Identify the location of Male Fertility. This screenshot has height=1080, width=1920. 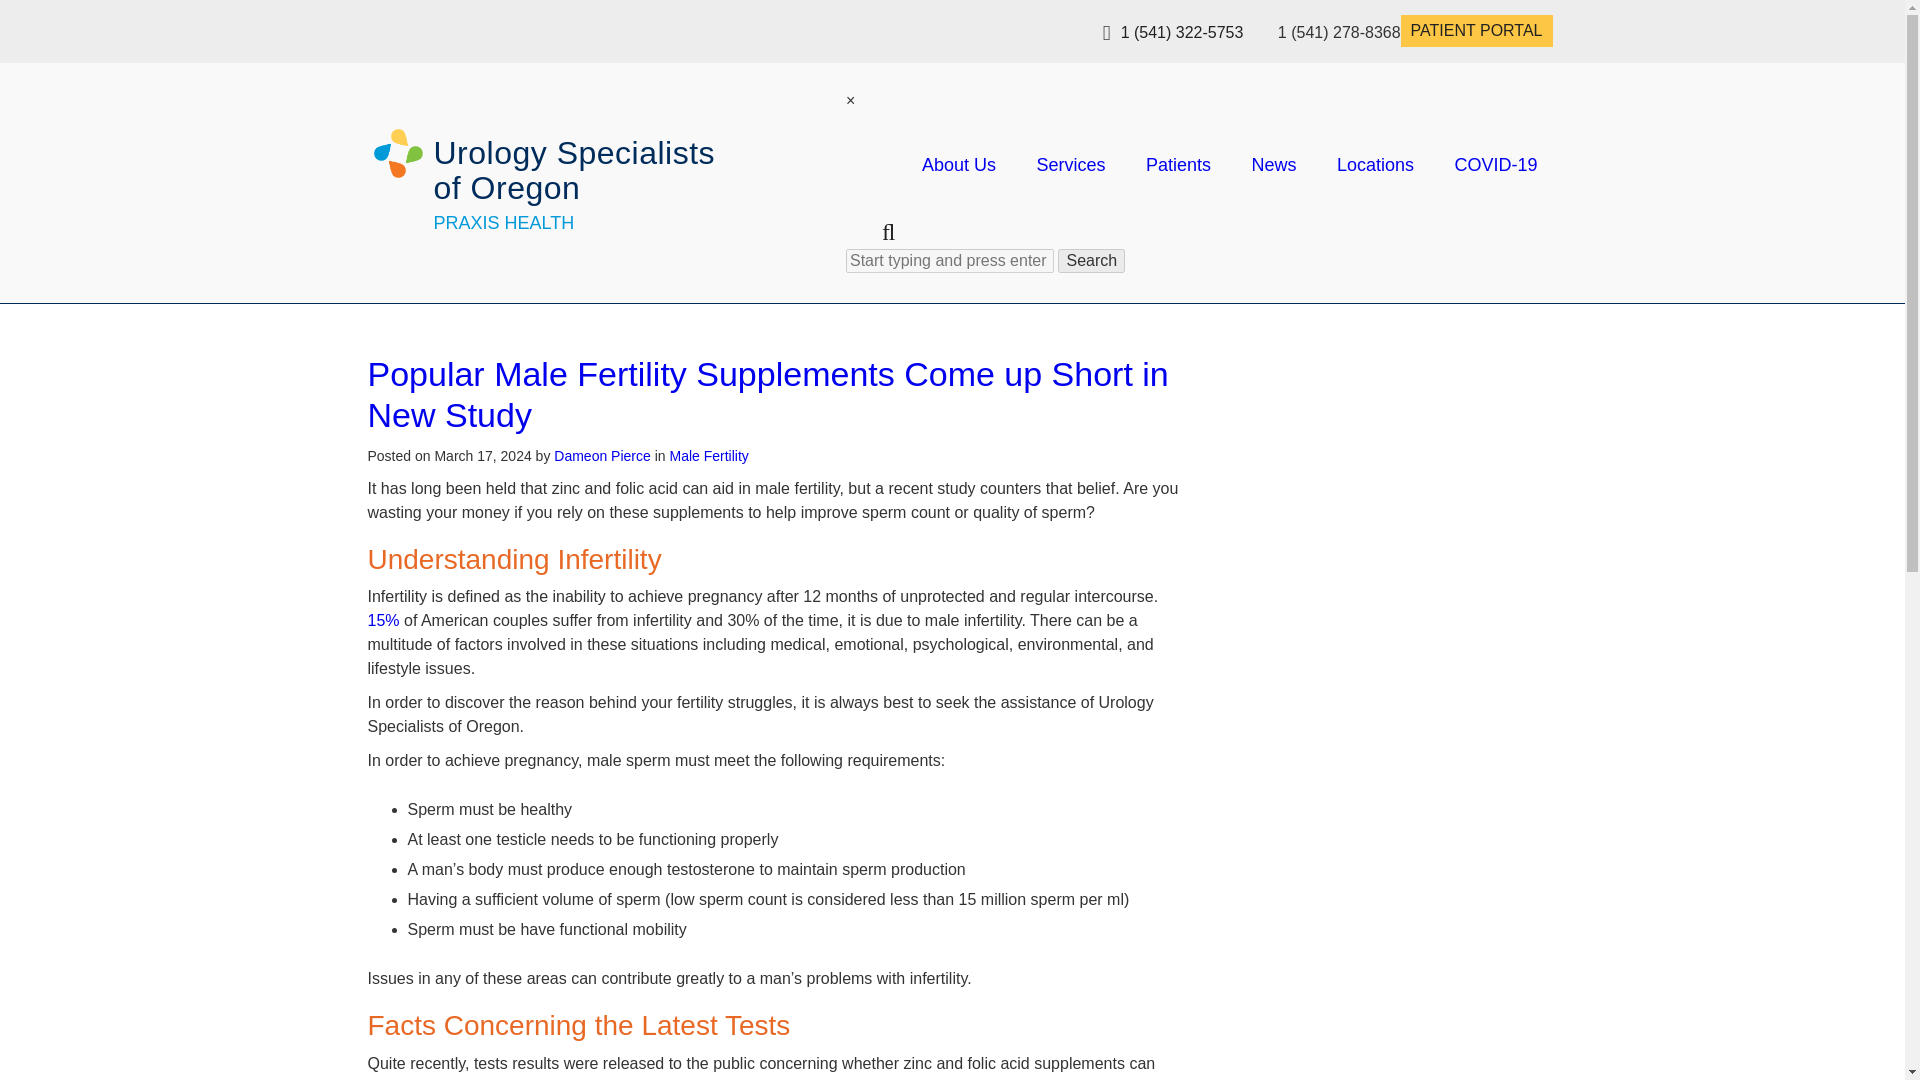
(708, 456).